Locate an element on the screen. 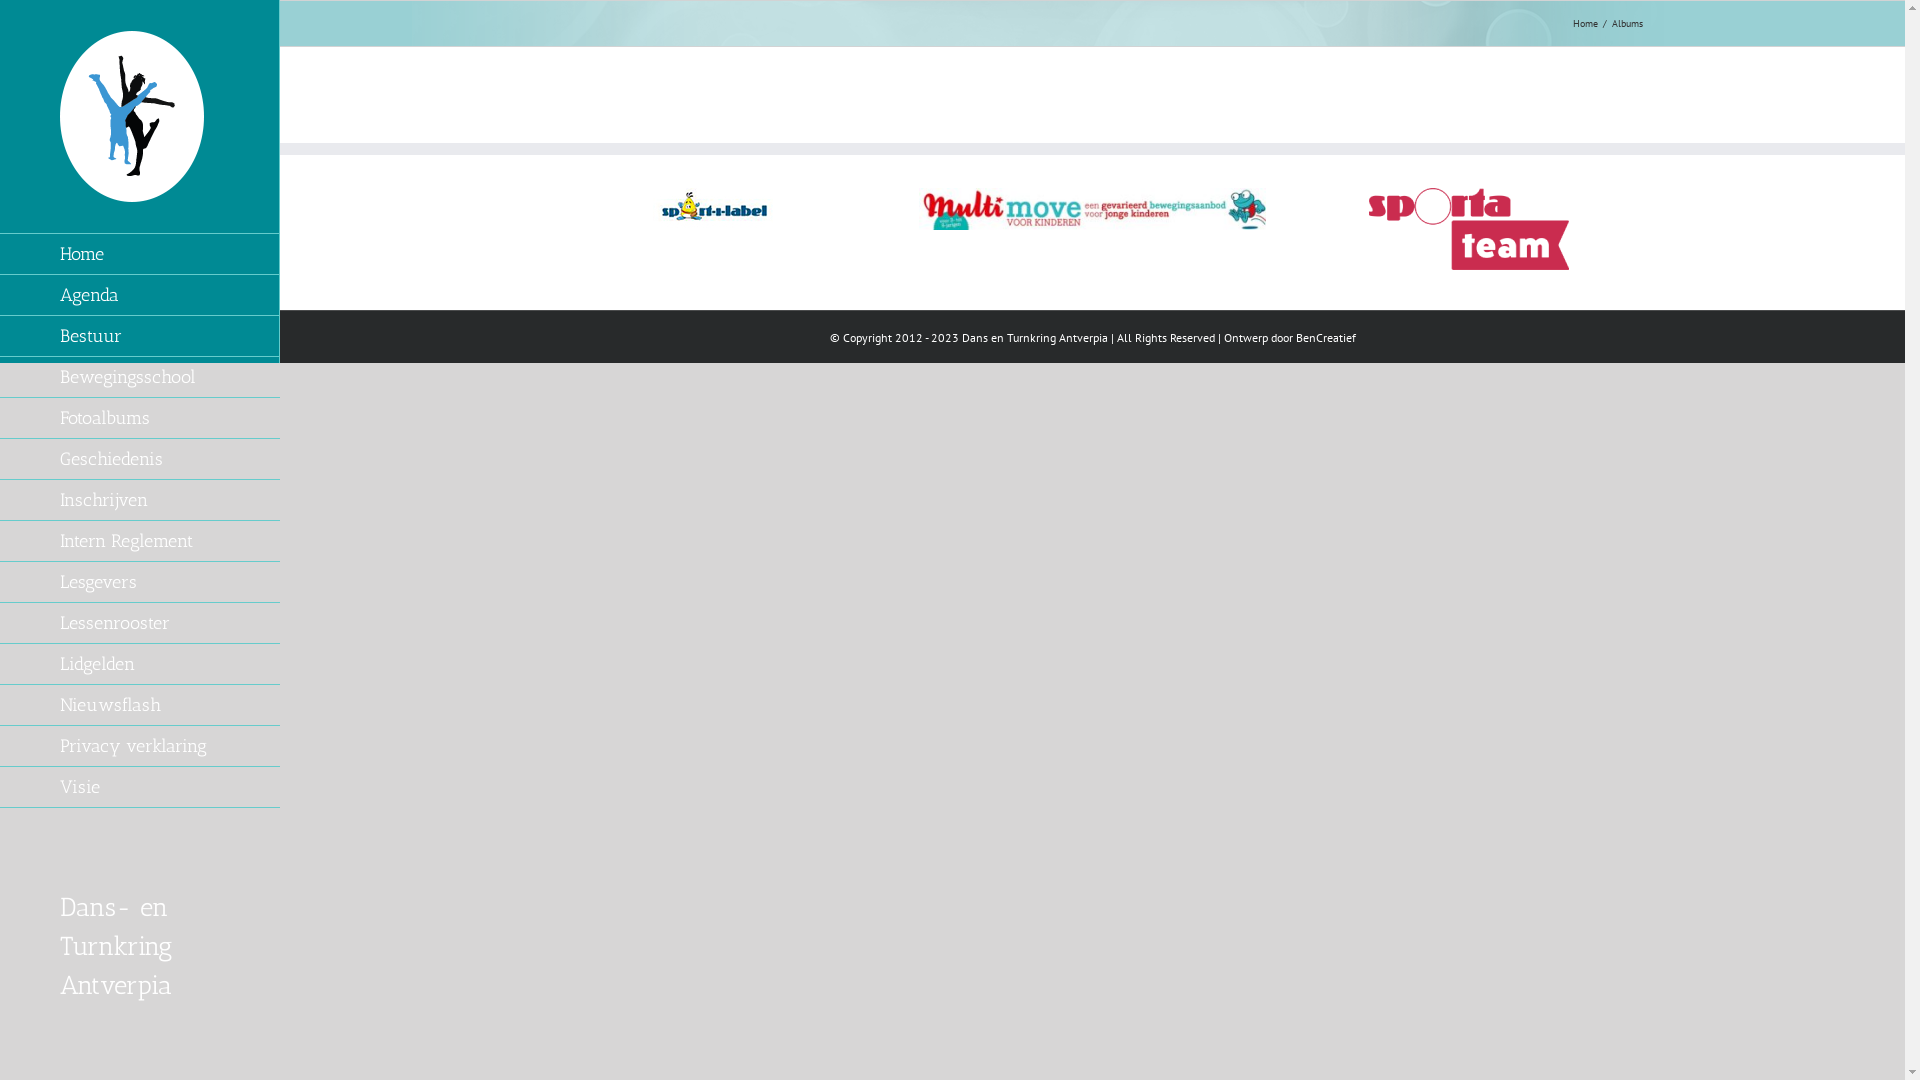 This screenshot has width=1920, height=1080. Fotoalbums is located at coordinates (140, 418).